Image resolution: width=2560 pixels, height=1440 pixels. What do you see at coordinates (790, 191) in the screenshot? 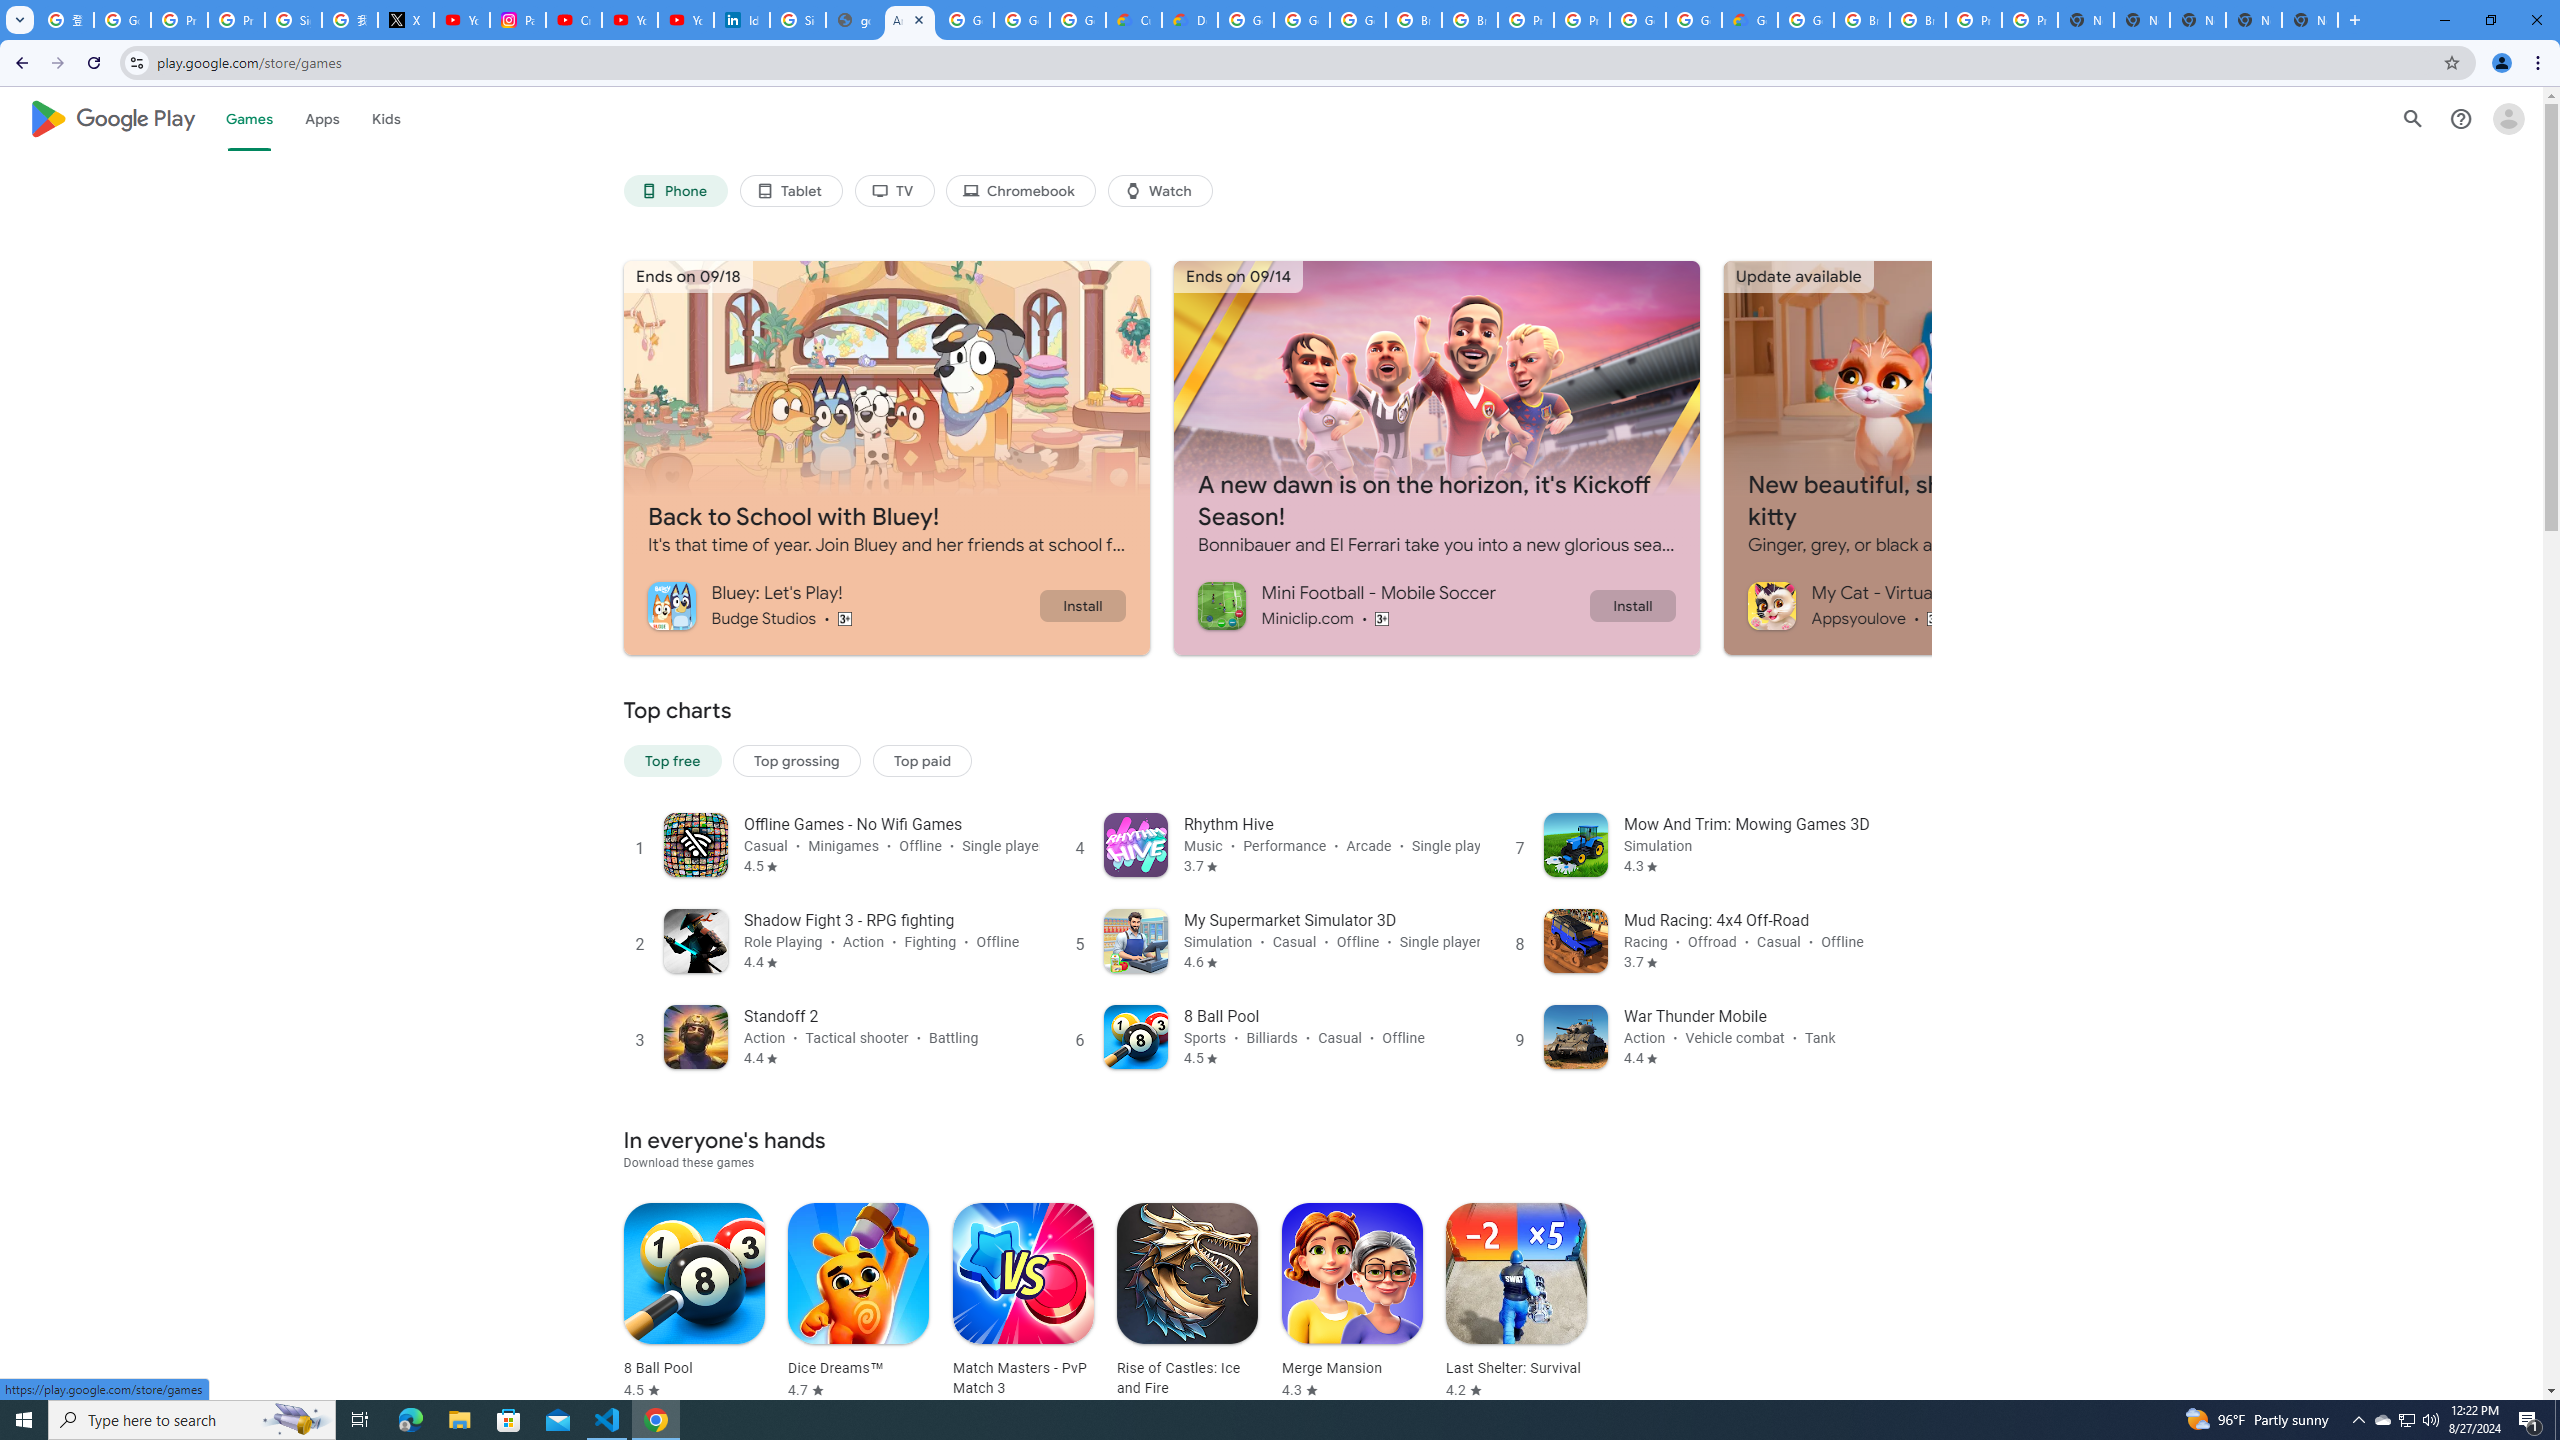
I see `Tablet` at bounding box center [790, 191].